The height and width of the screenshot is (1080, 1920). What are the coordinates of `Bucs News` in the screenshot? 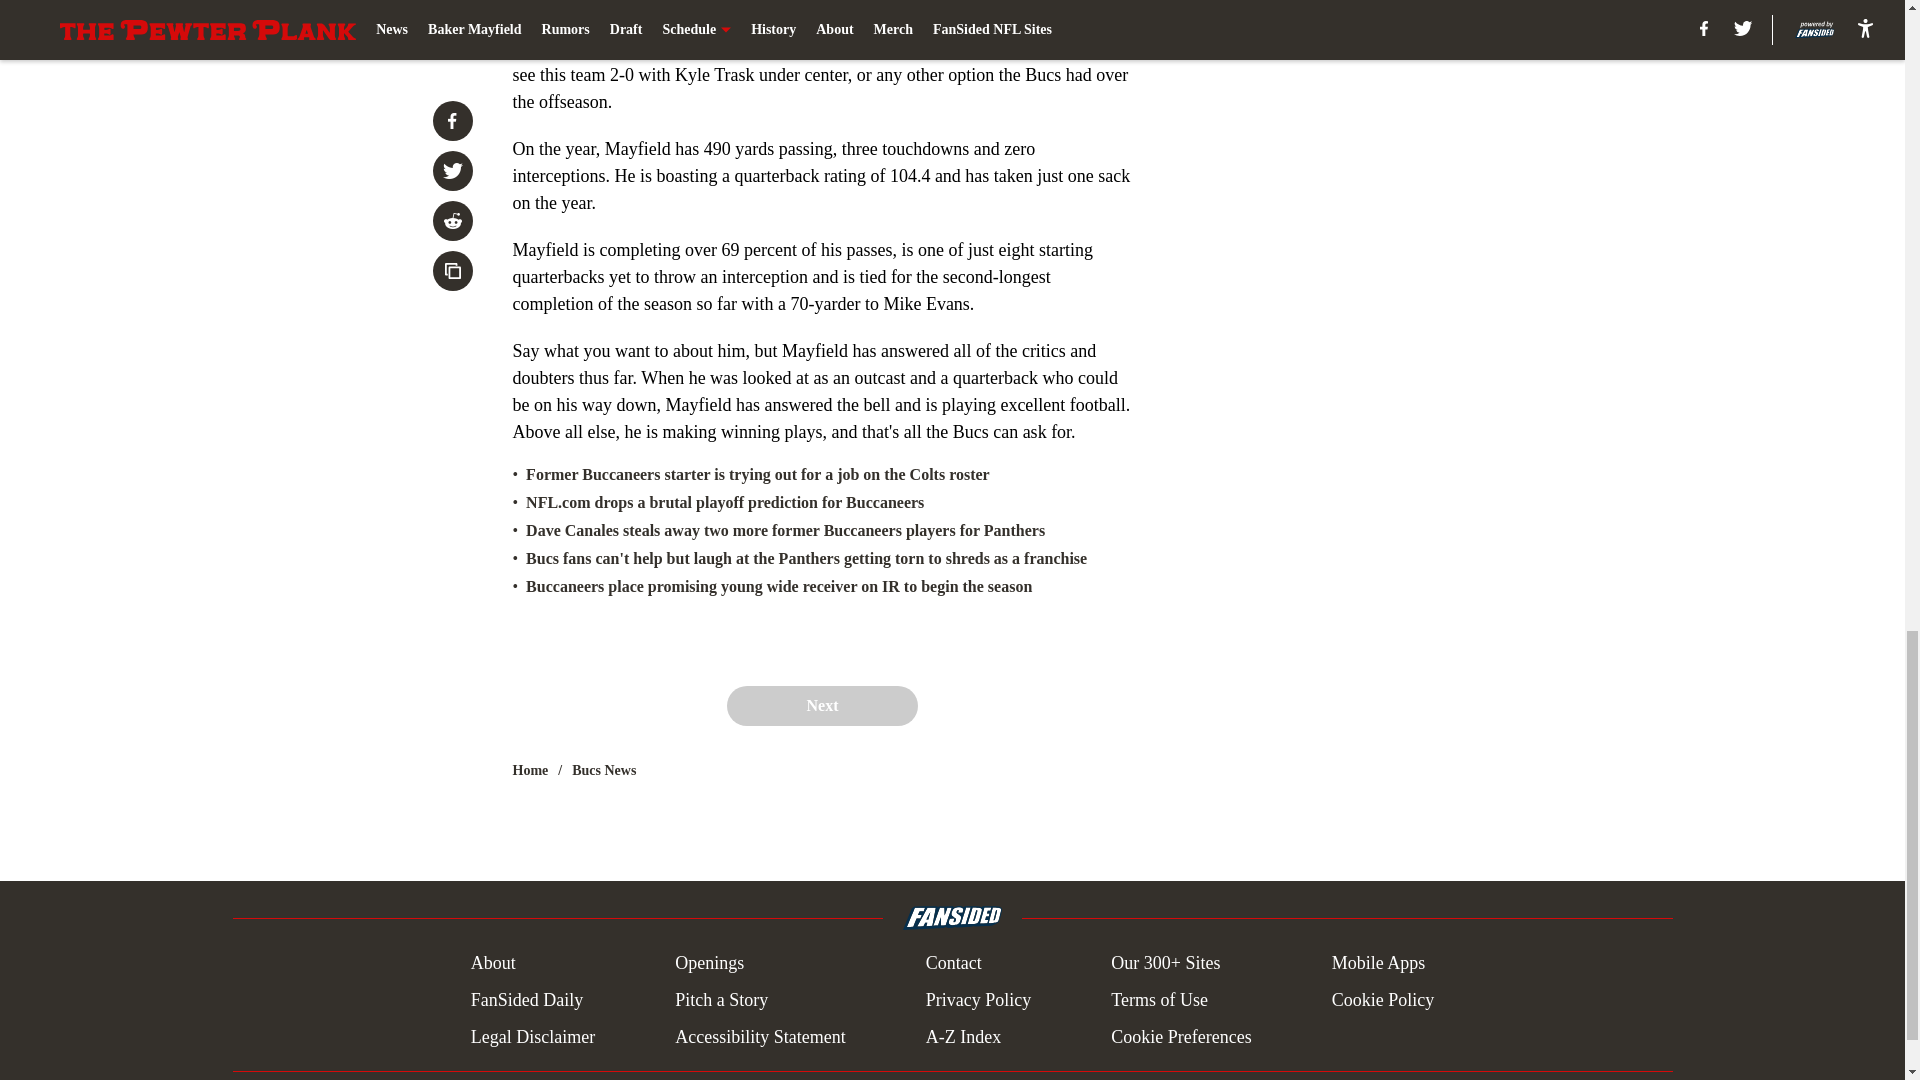 It's located at (604, 770).